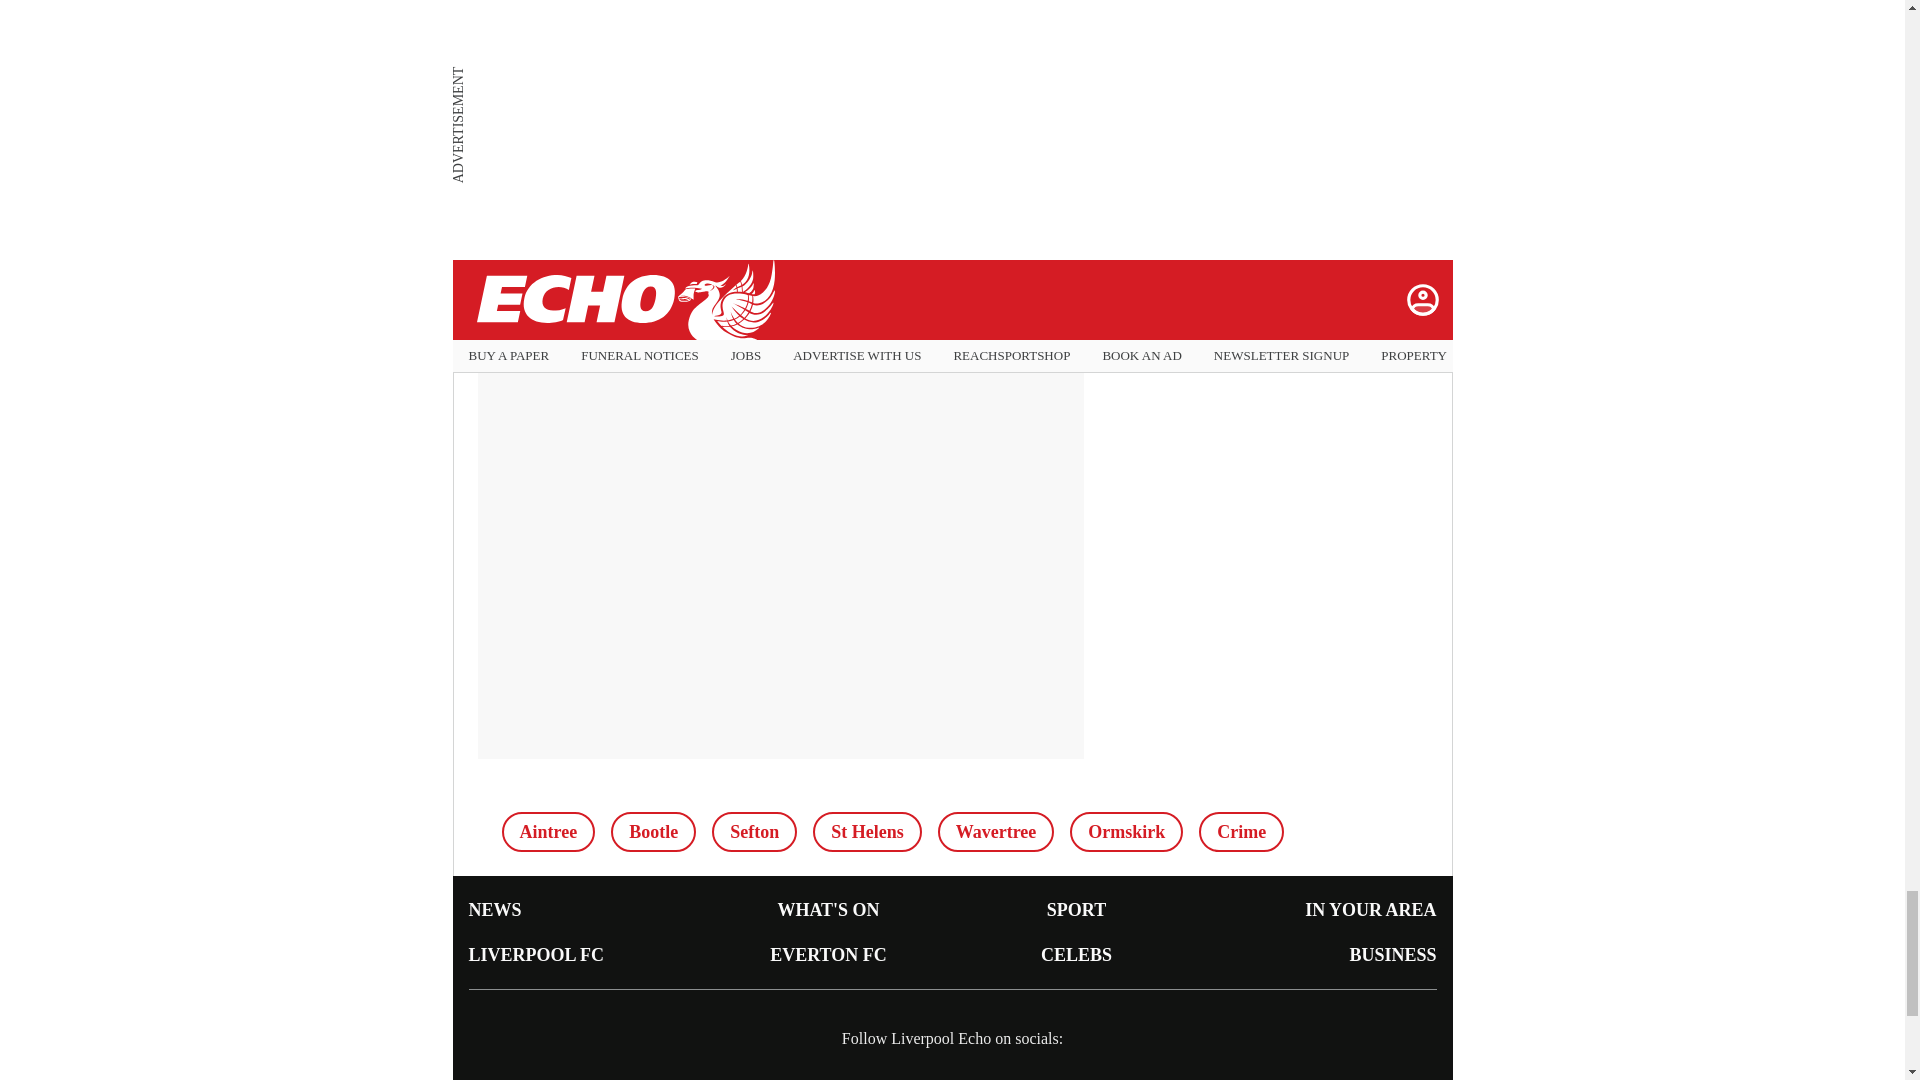 The width and height of the screenshot is (1920, 1080). Describe the element at coordinates (703, 215) in the screenshot. I see `Twitter` at that location.